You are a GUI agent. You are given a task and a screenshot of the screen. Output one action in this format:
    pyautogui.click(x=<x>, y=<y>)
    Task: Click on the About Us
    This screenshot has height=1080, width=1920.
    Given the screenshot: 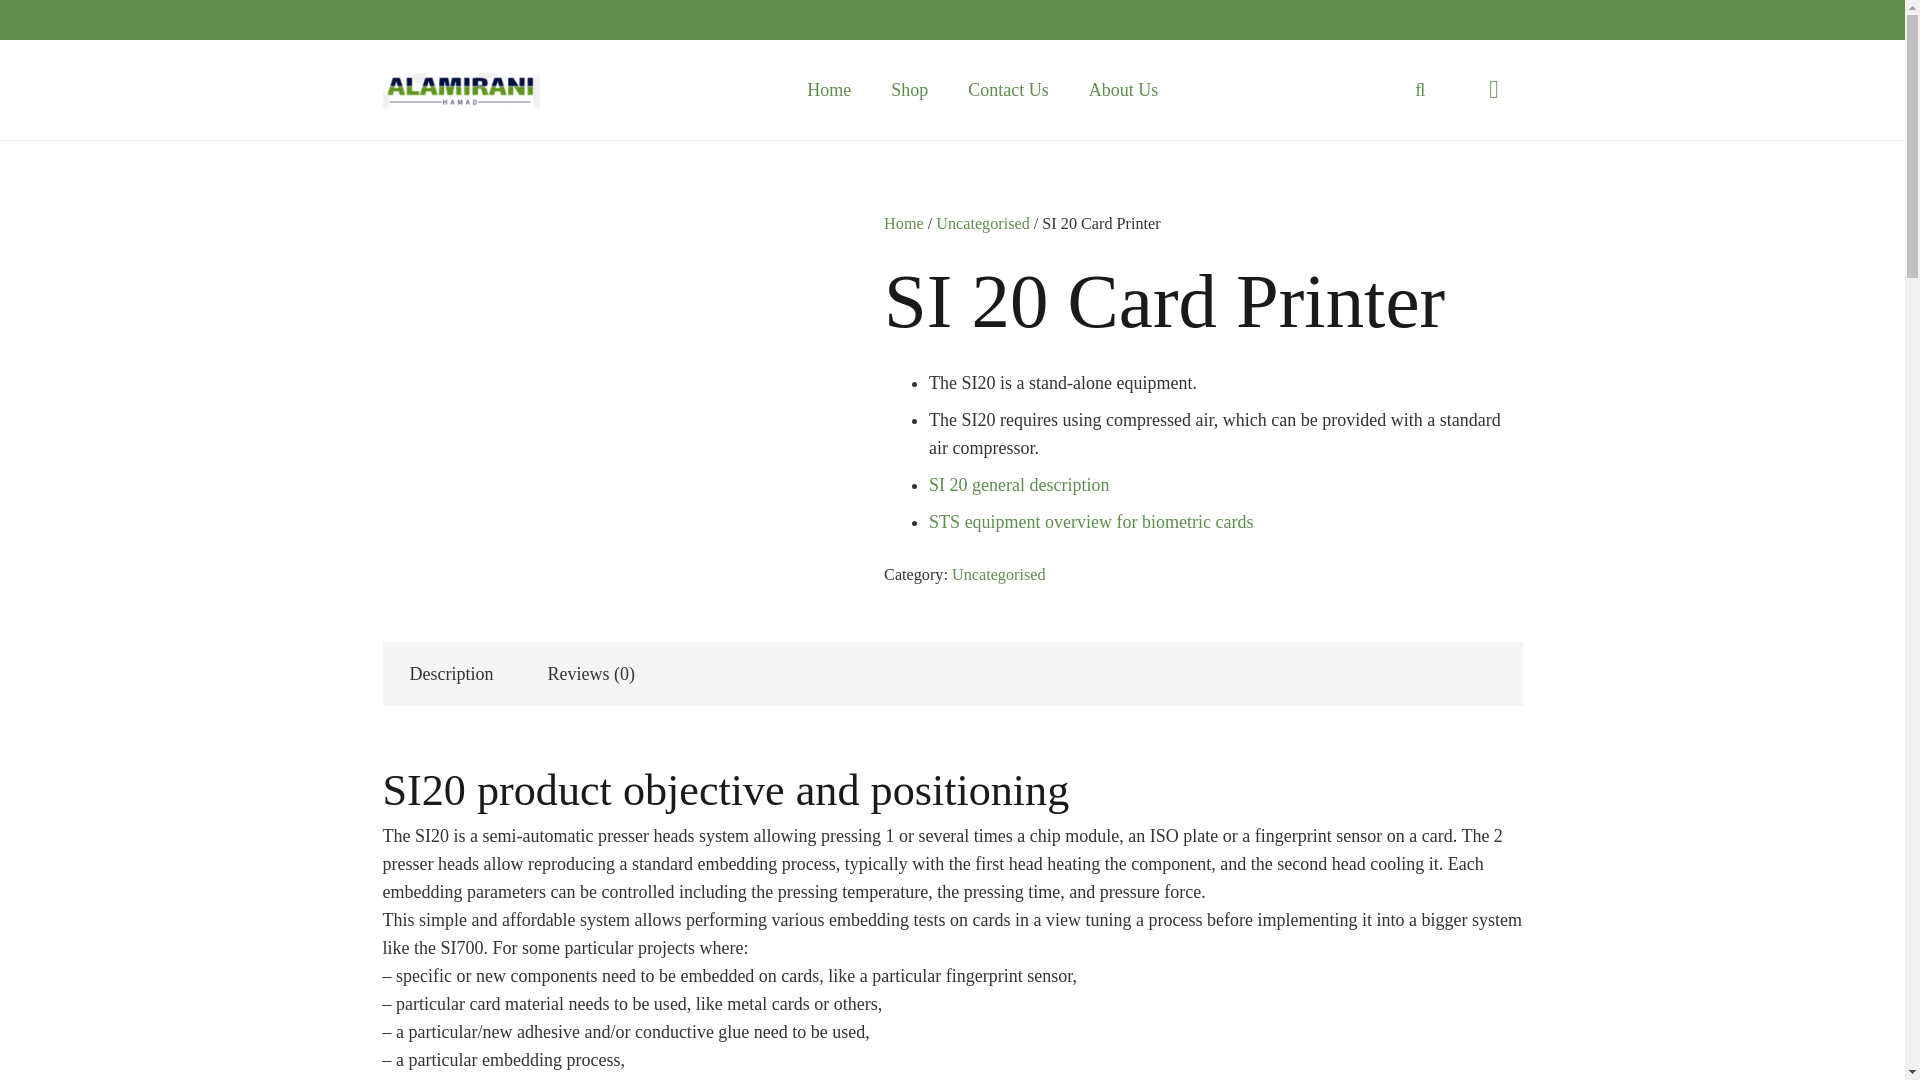 What is the action you would take?
    pyautogui.click(x=1124, y=90)
    